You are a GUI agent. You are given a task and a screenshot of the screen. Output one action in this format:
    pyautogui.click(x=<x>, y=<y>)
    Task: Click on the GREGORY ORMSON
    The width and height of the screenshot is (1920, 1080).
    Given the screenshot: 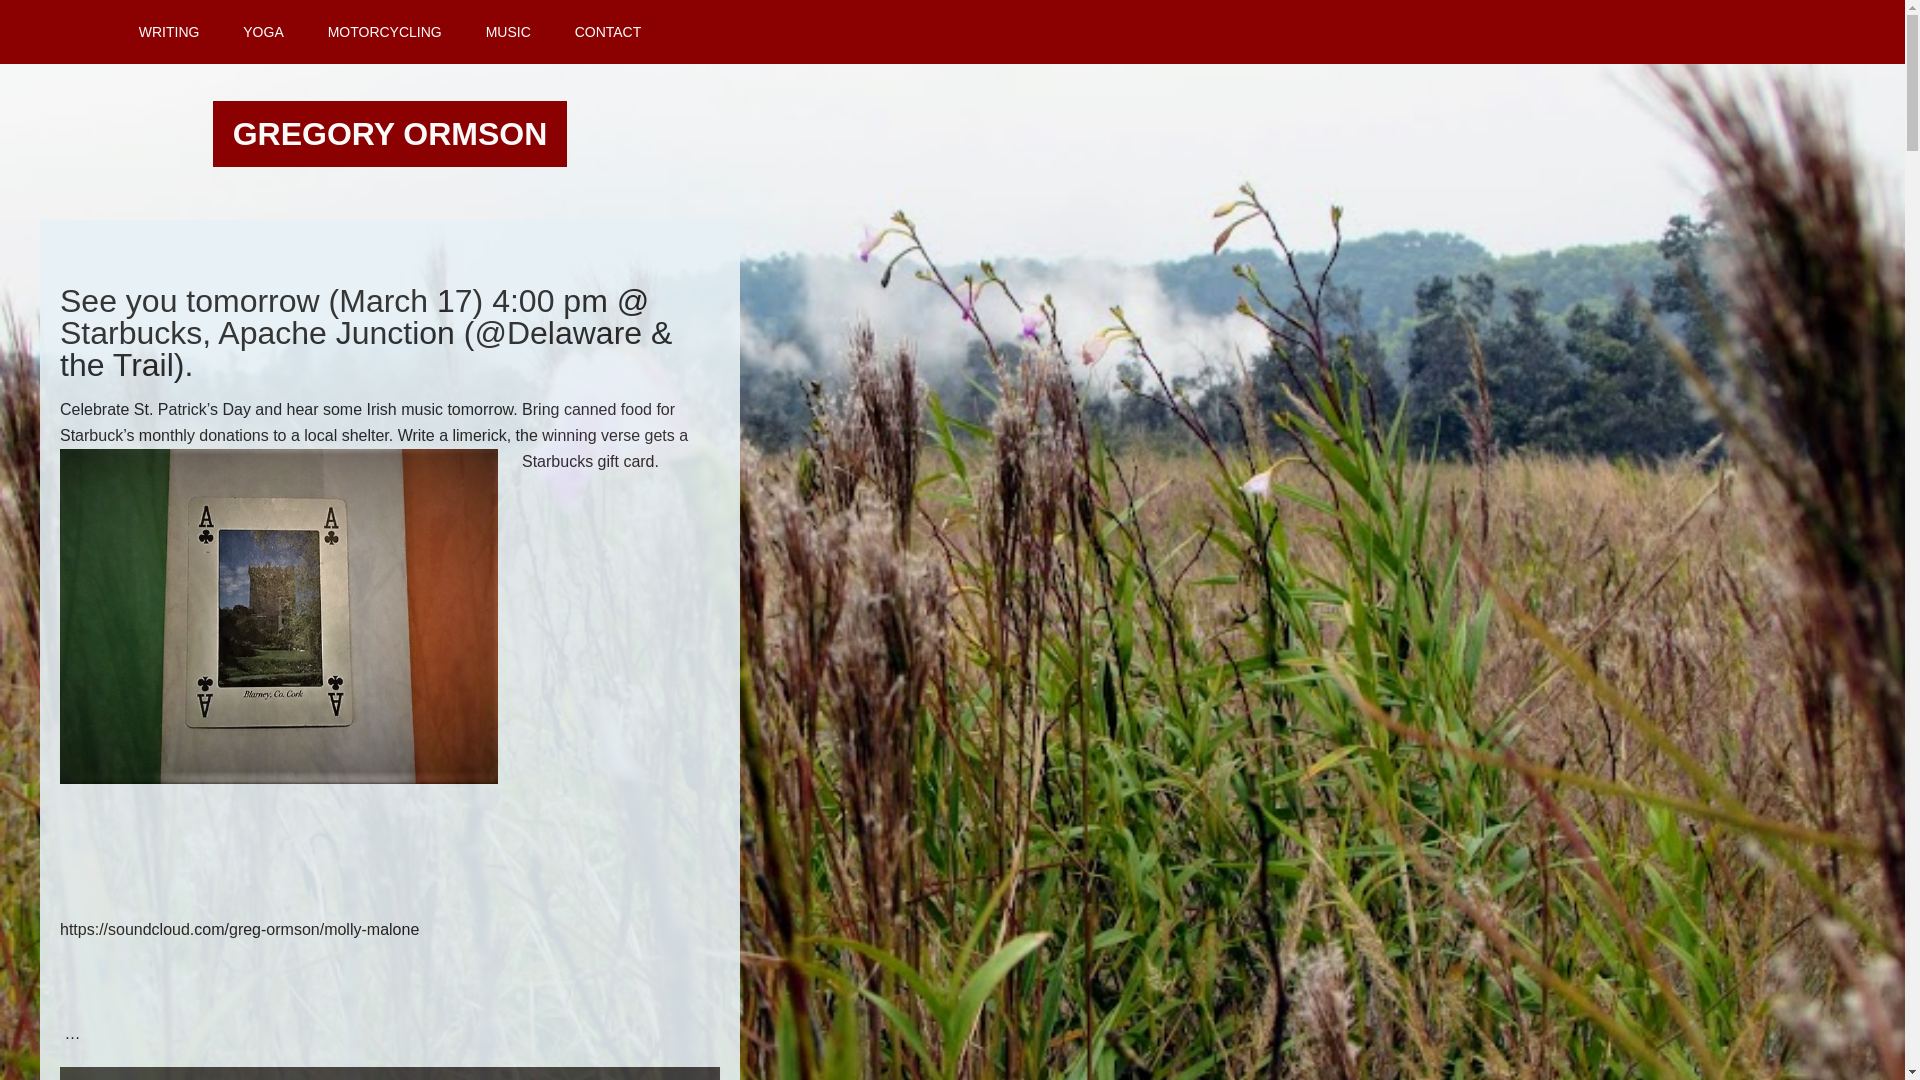 What is the action you would take?
    pyautogui.click(x=390, y=134)
    